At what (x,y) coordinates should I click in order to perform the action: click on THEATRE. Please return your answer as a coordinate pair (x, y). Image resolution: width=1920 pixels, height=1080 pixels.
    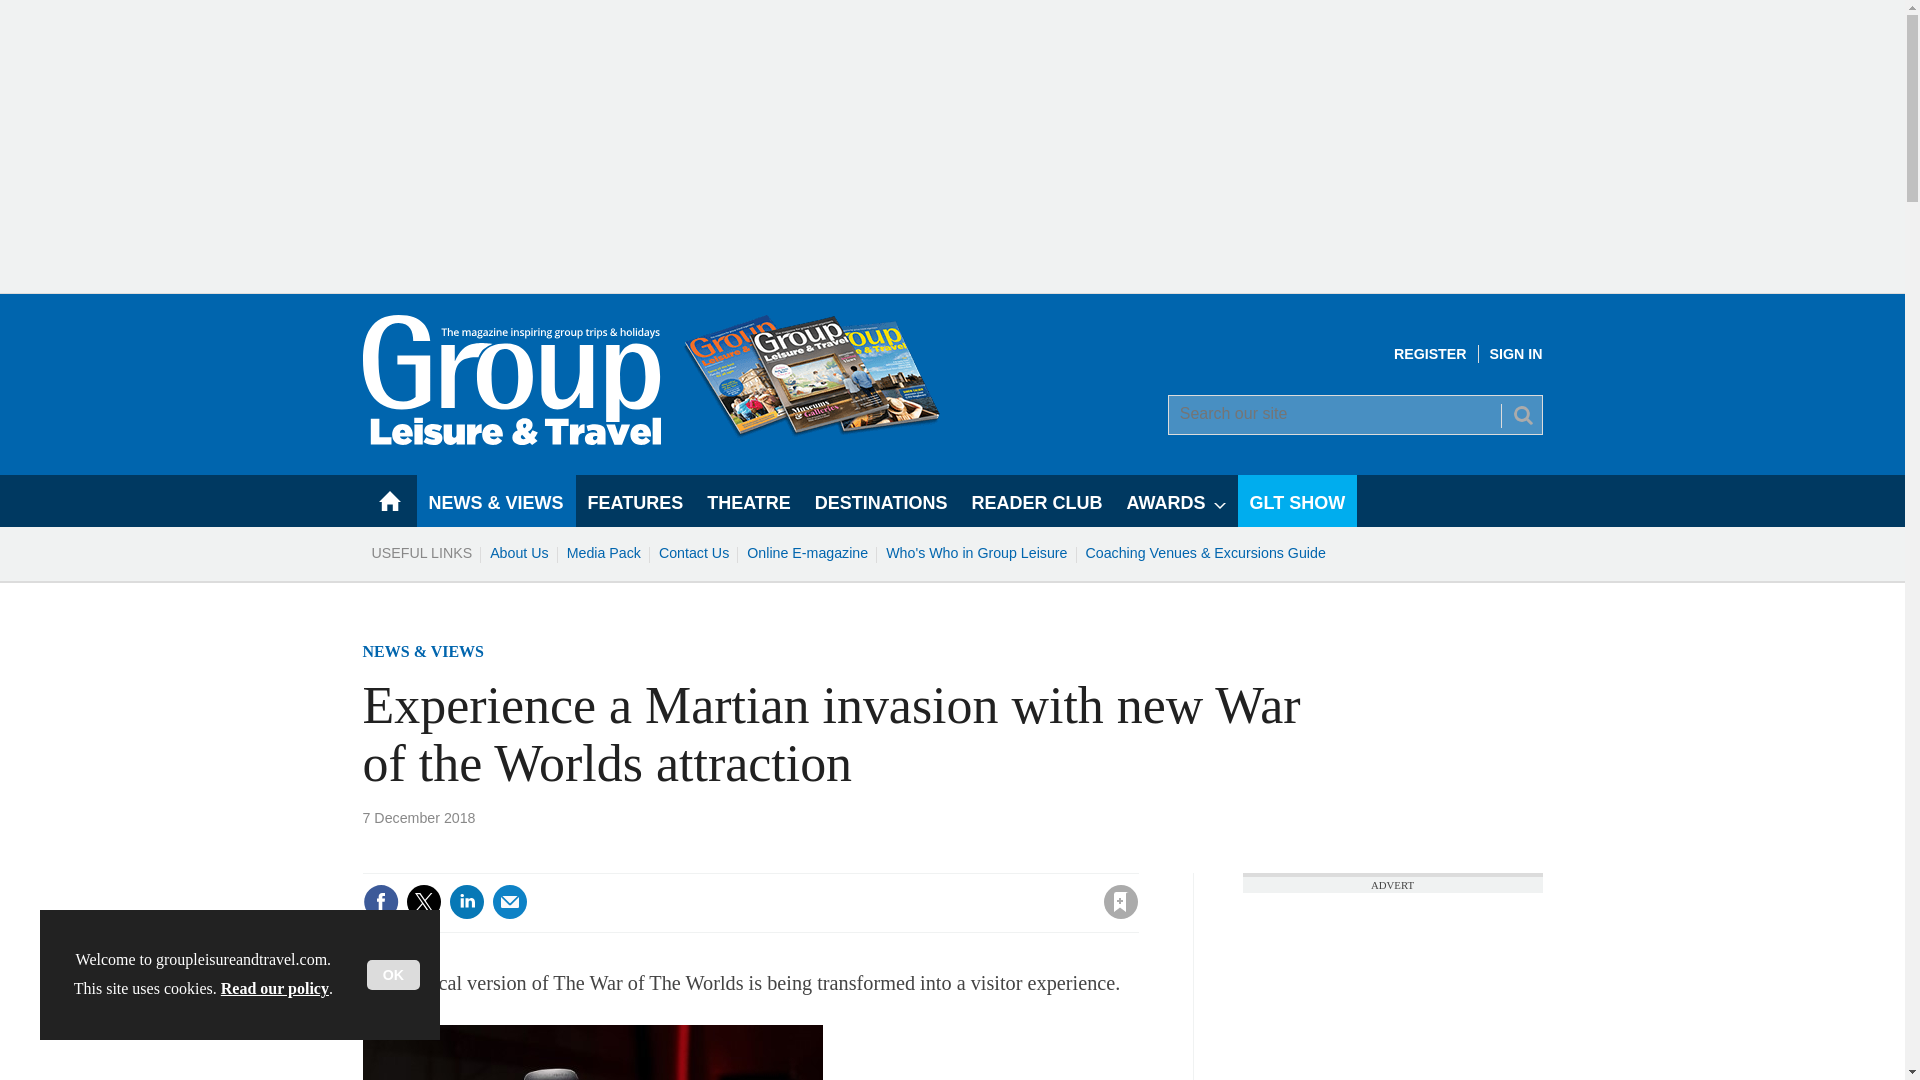
    Looking at the image, I should click on (748, 501).